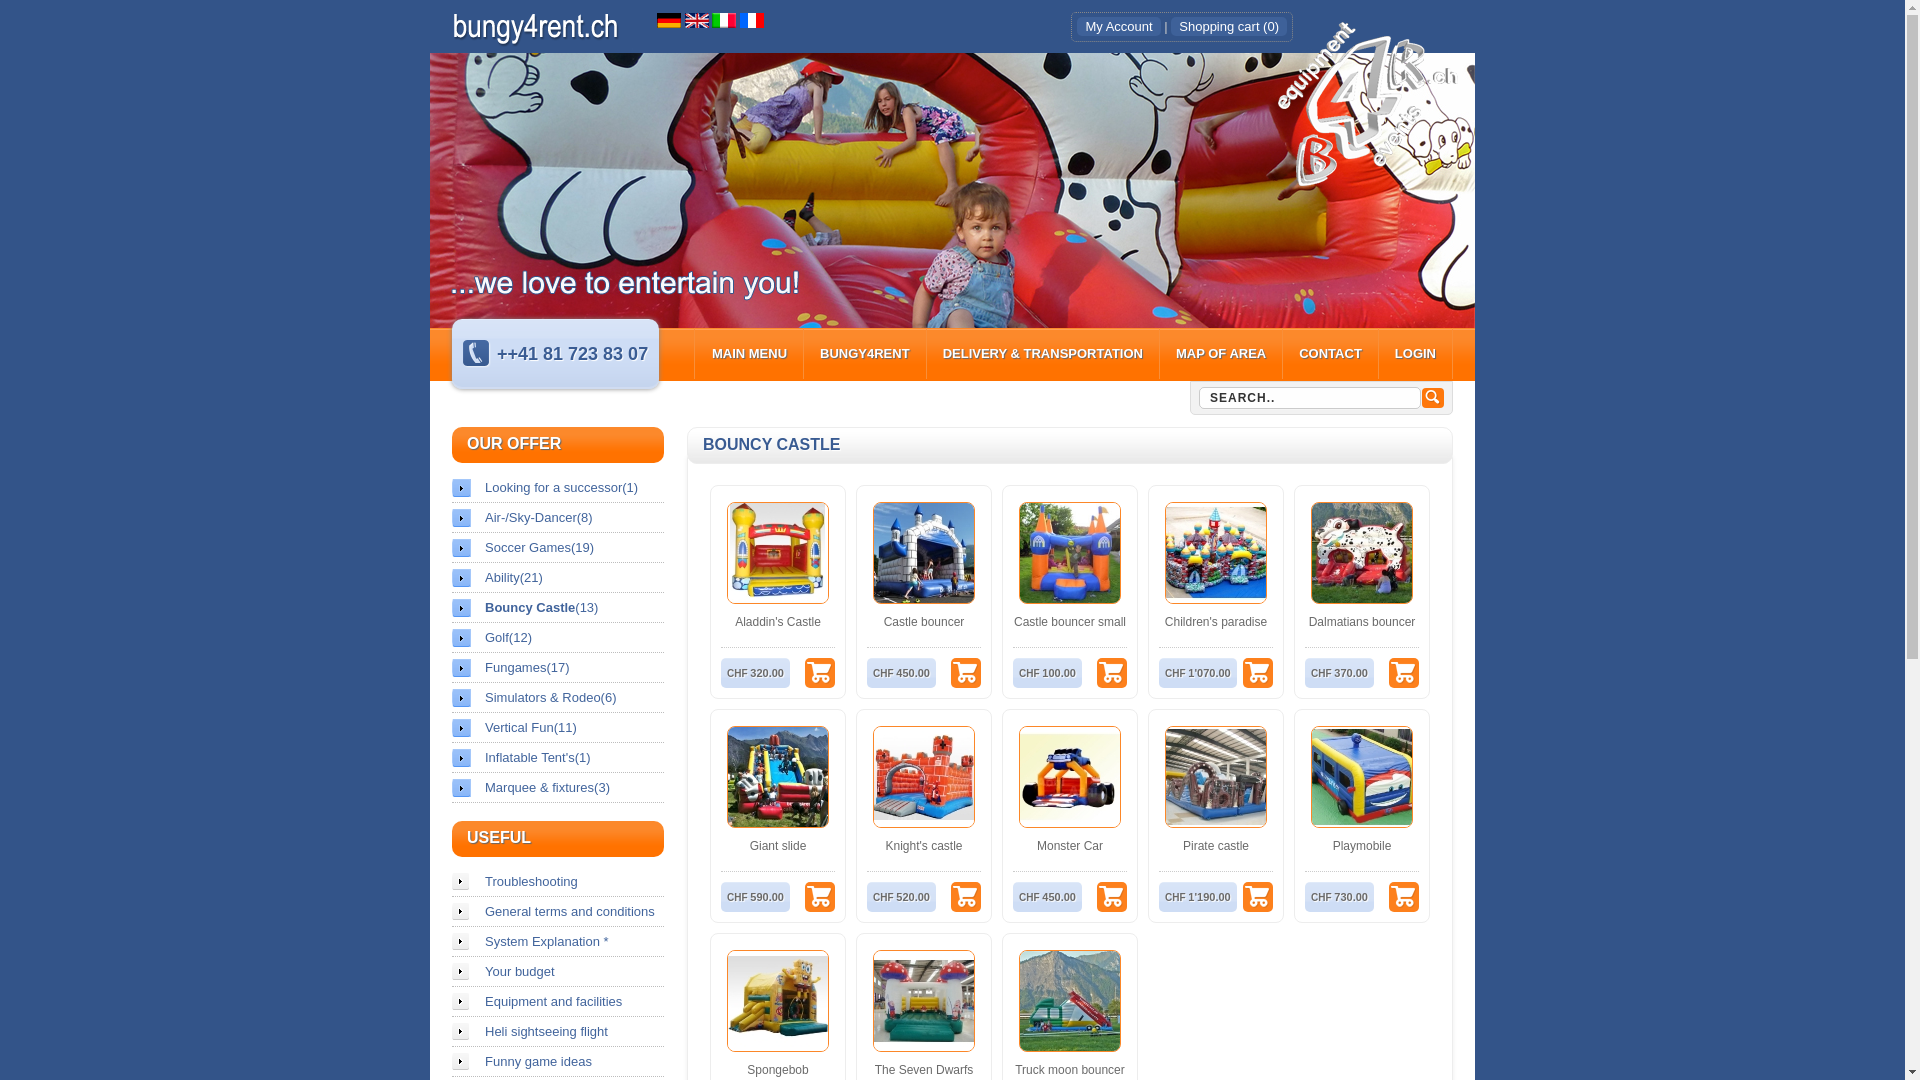  Describe the element at coordinates (558, 668) in the screenshot. I see `Fungames(17)` at that location.